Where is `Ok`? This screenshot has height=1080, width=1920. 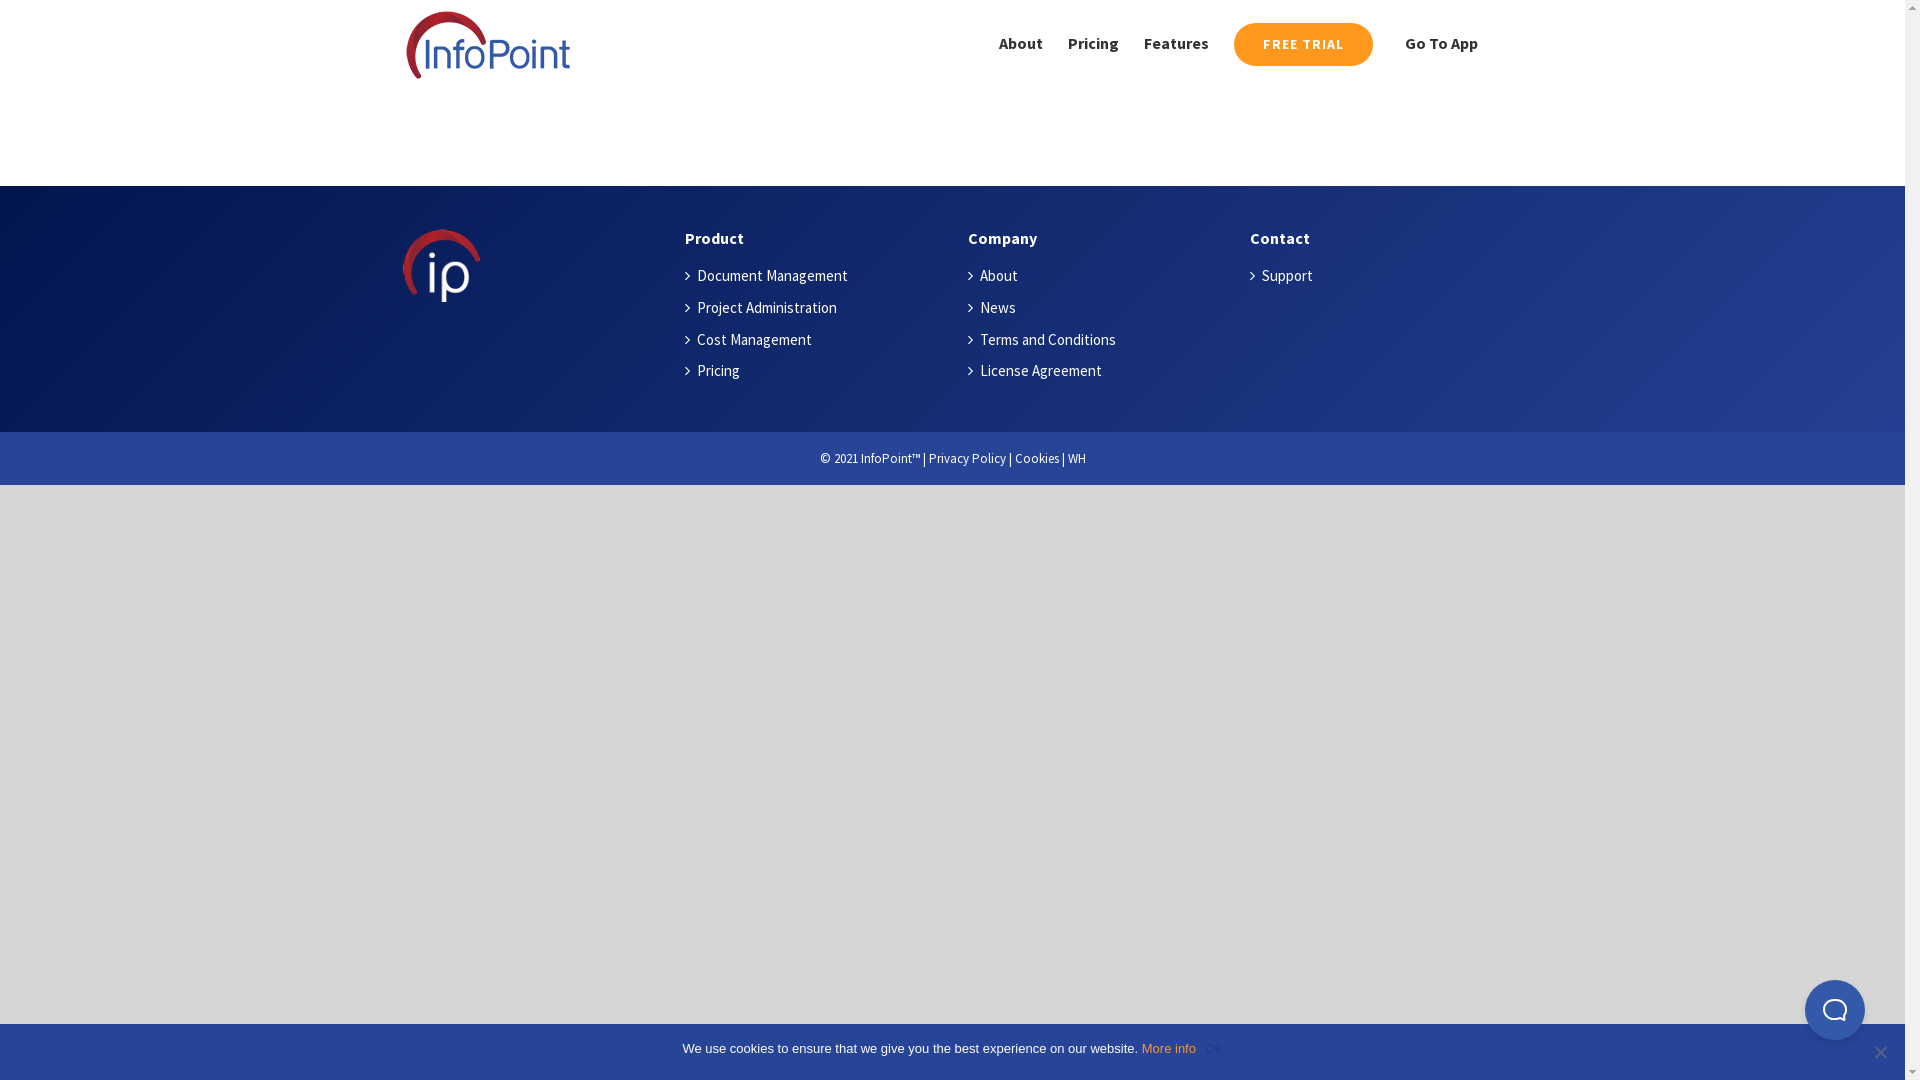
Ok is located at coordinates (1214, 1048).